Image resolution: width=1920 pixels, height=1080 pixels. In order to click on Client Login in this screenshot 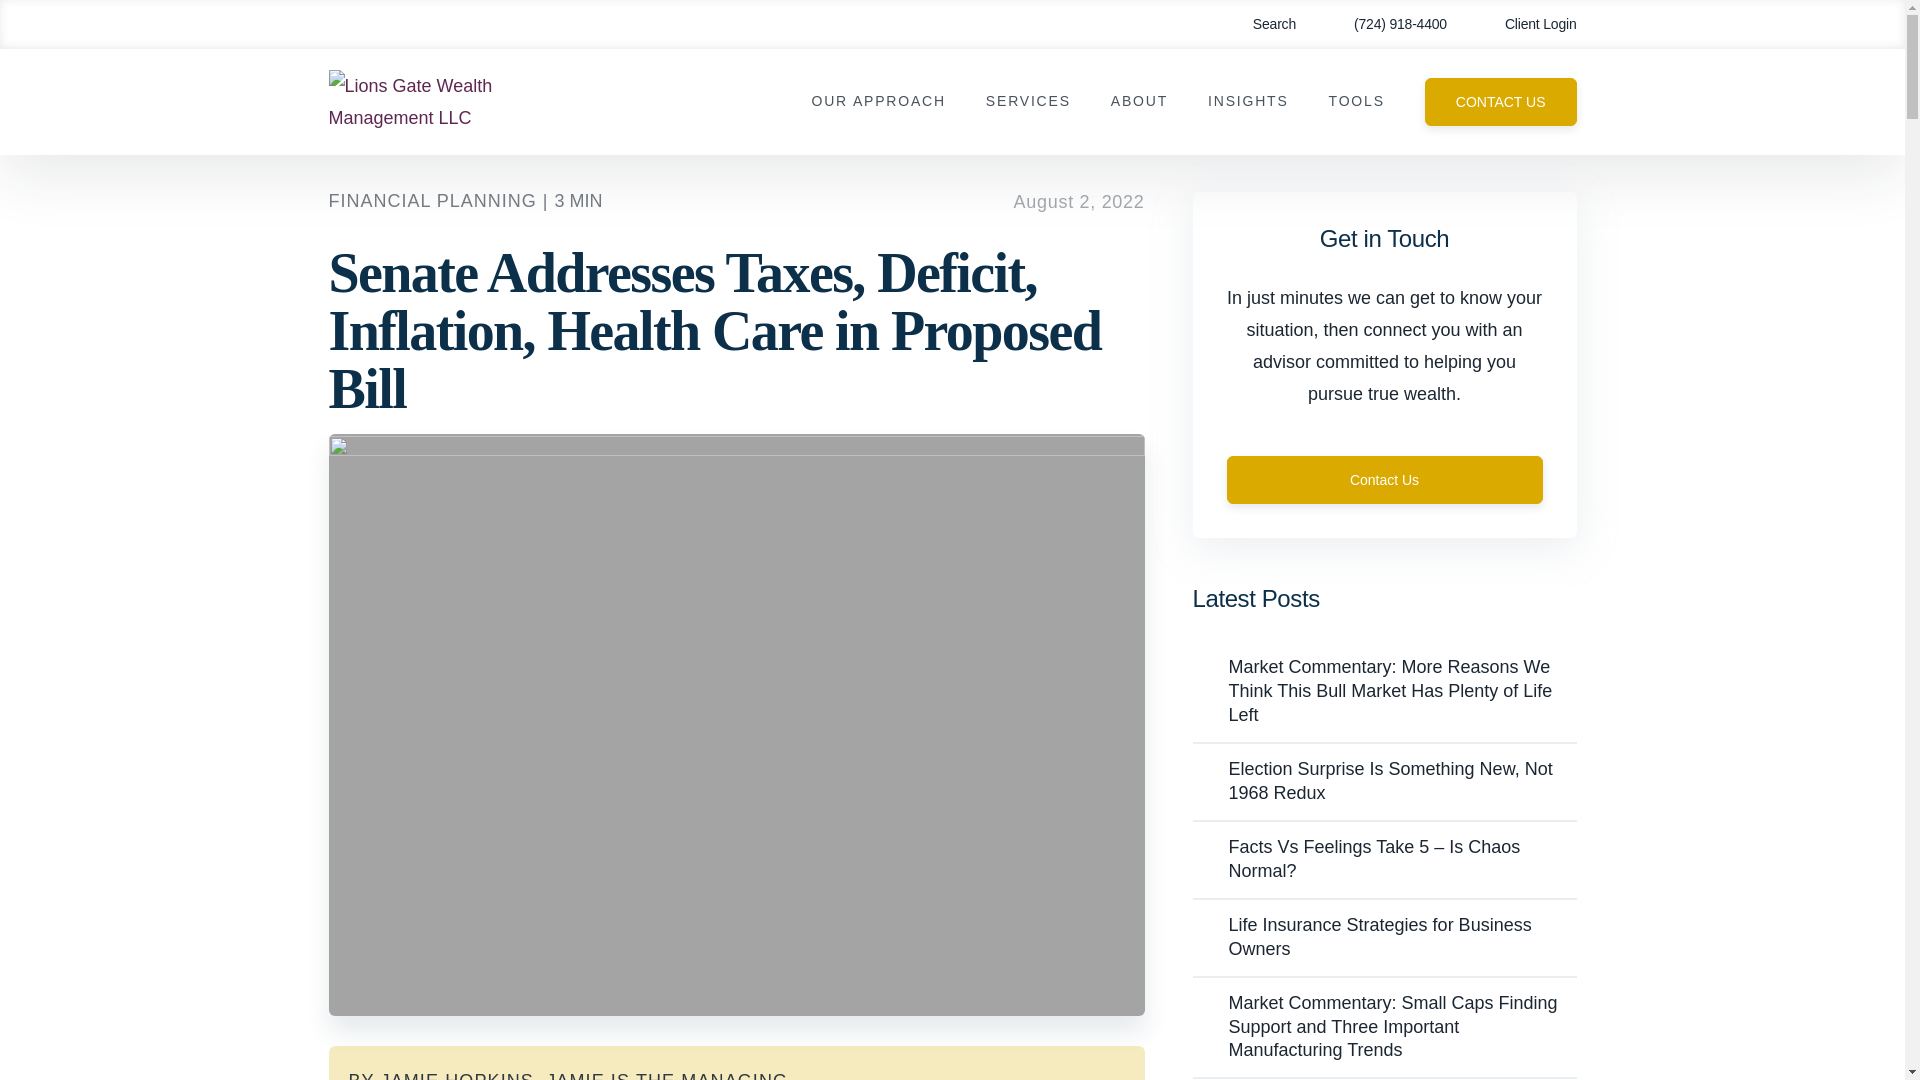, I will do `click(1526, 24)`.